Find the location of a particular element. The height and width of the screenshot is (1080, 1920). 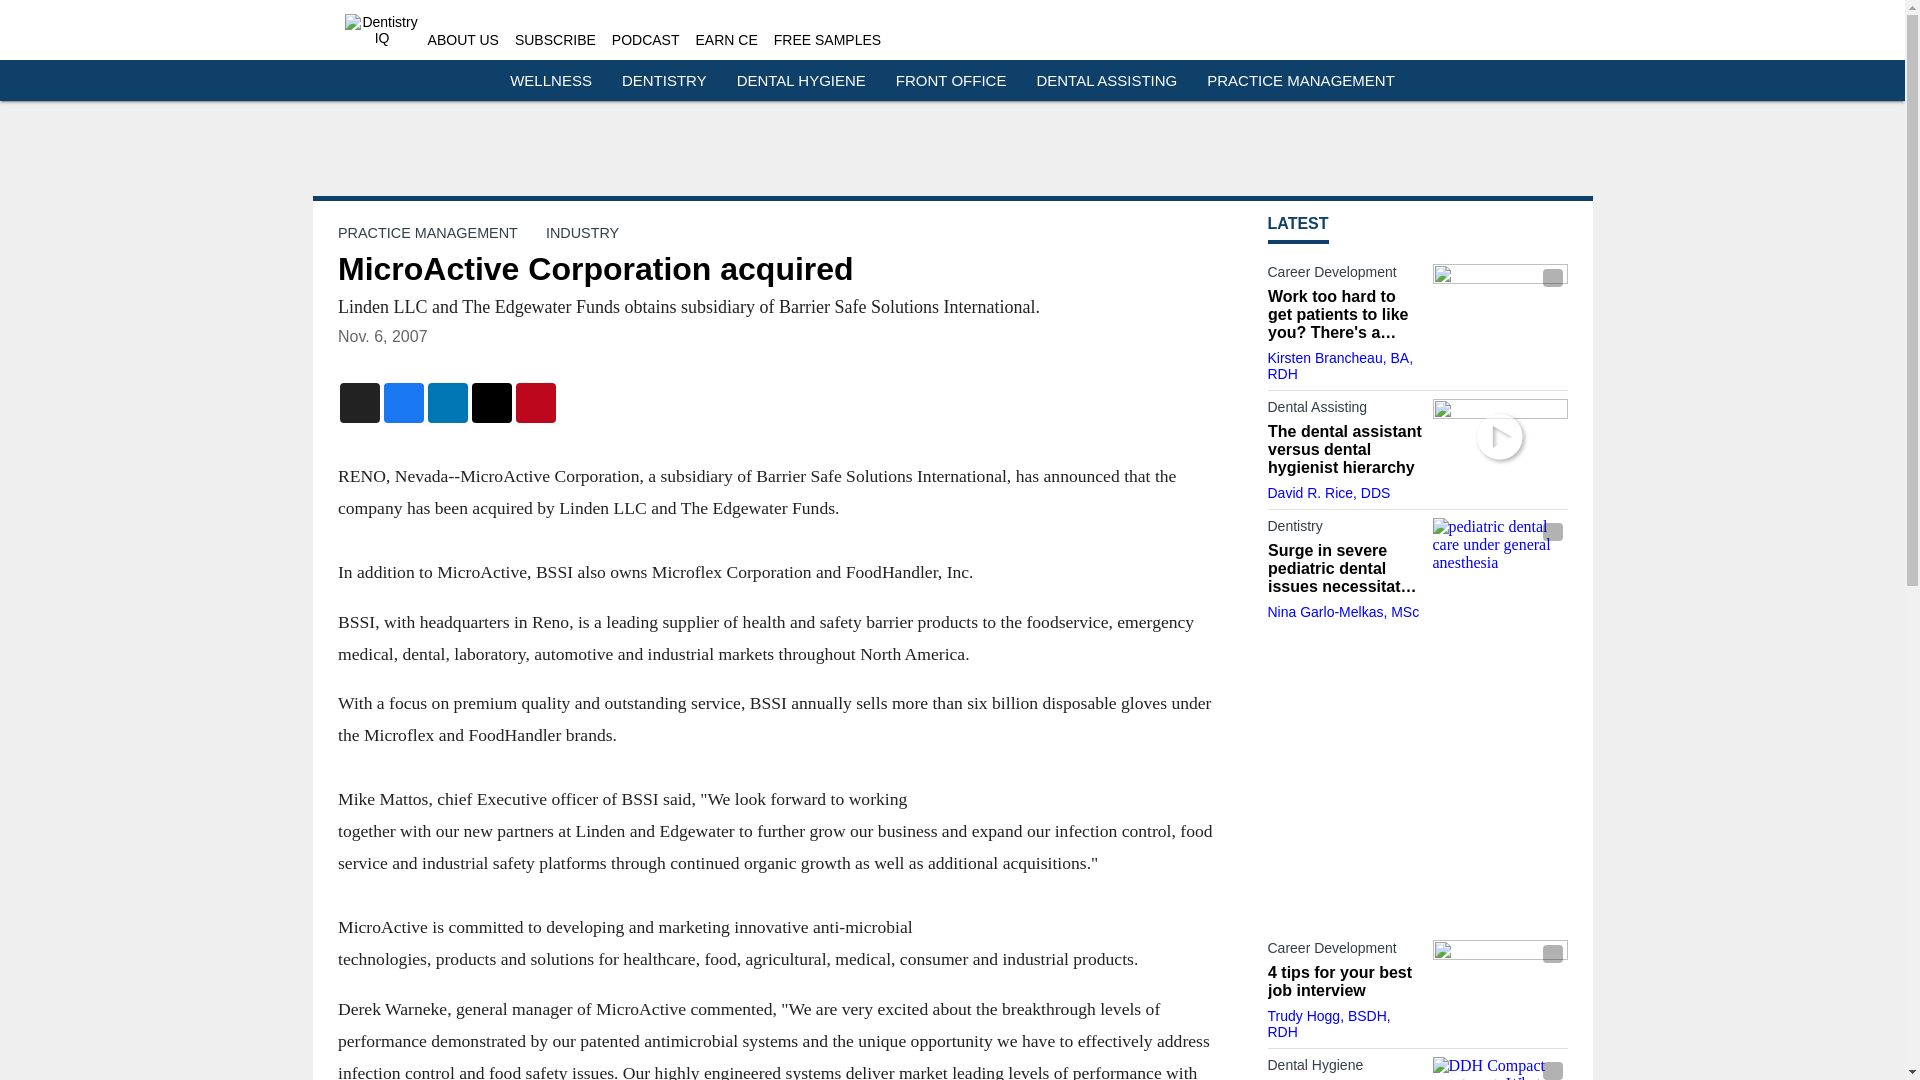

Dentistry is located at coordinates (1344, 530).